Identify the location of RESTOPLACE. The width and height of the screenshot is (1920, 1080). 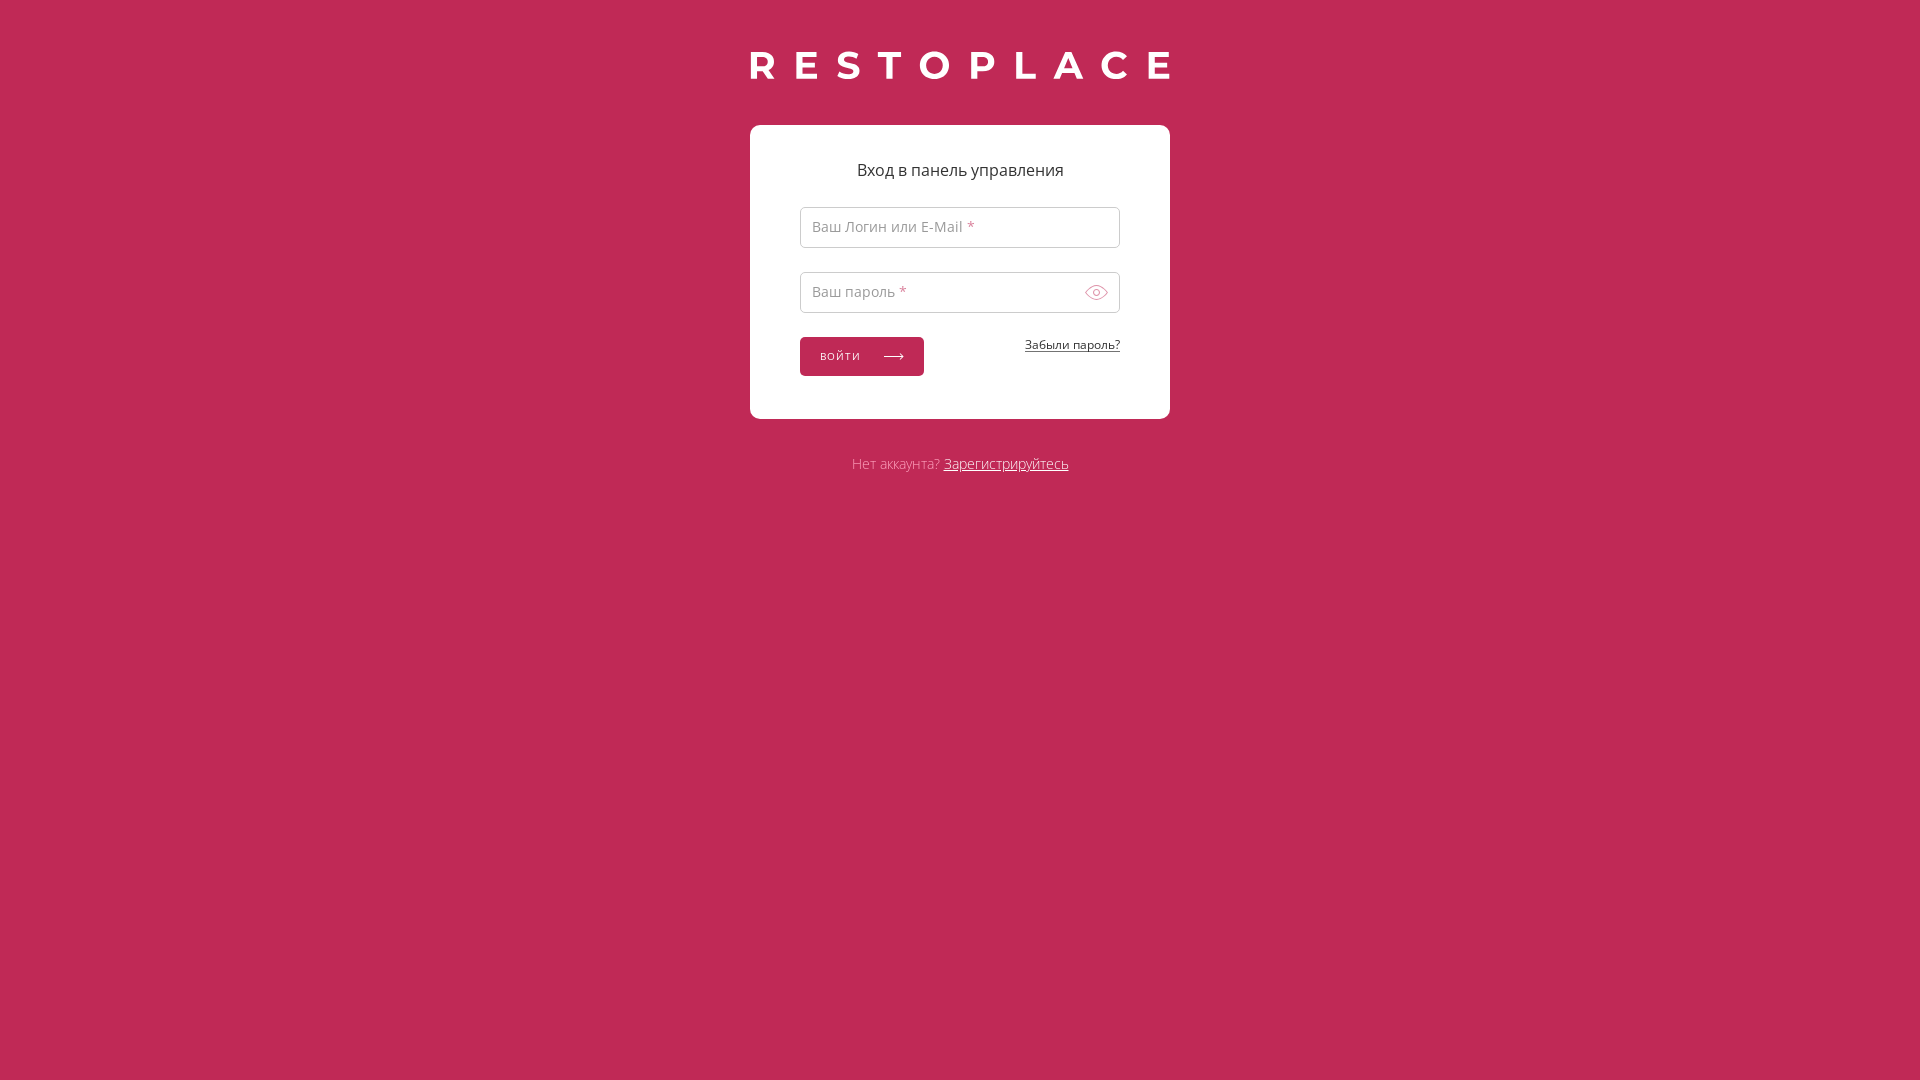
(960, 65).